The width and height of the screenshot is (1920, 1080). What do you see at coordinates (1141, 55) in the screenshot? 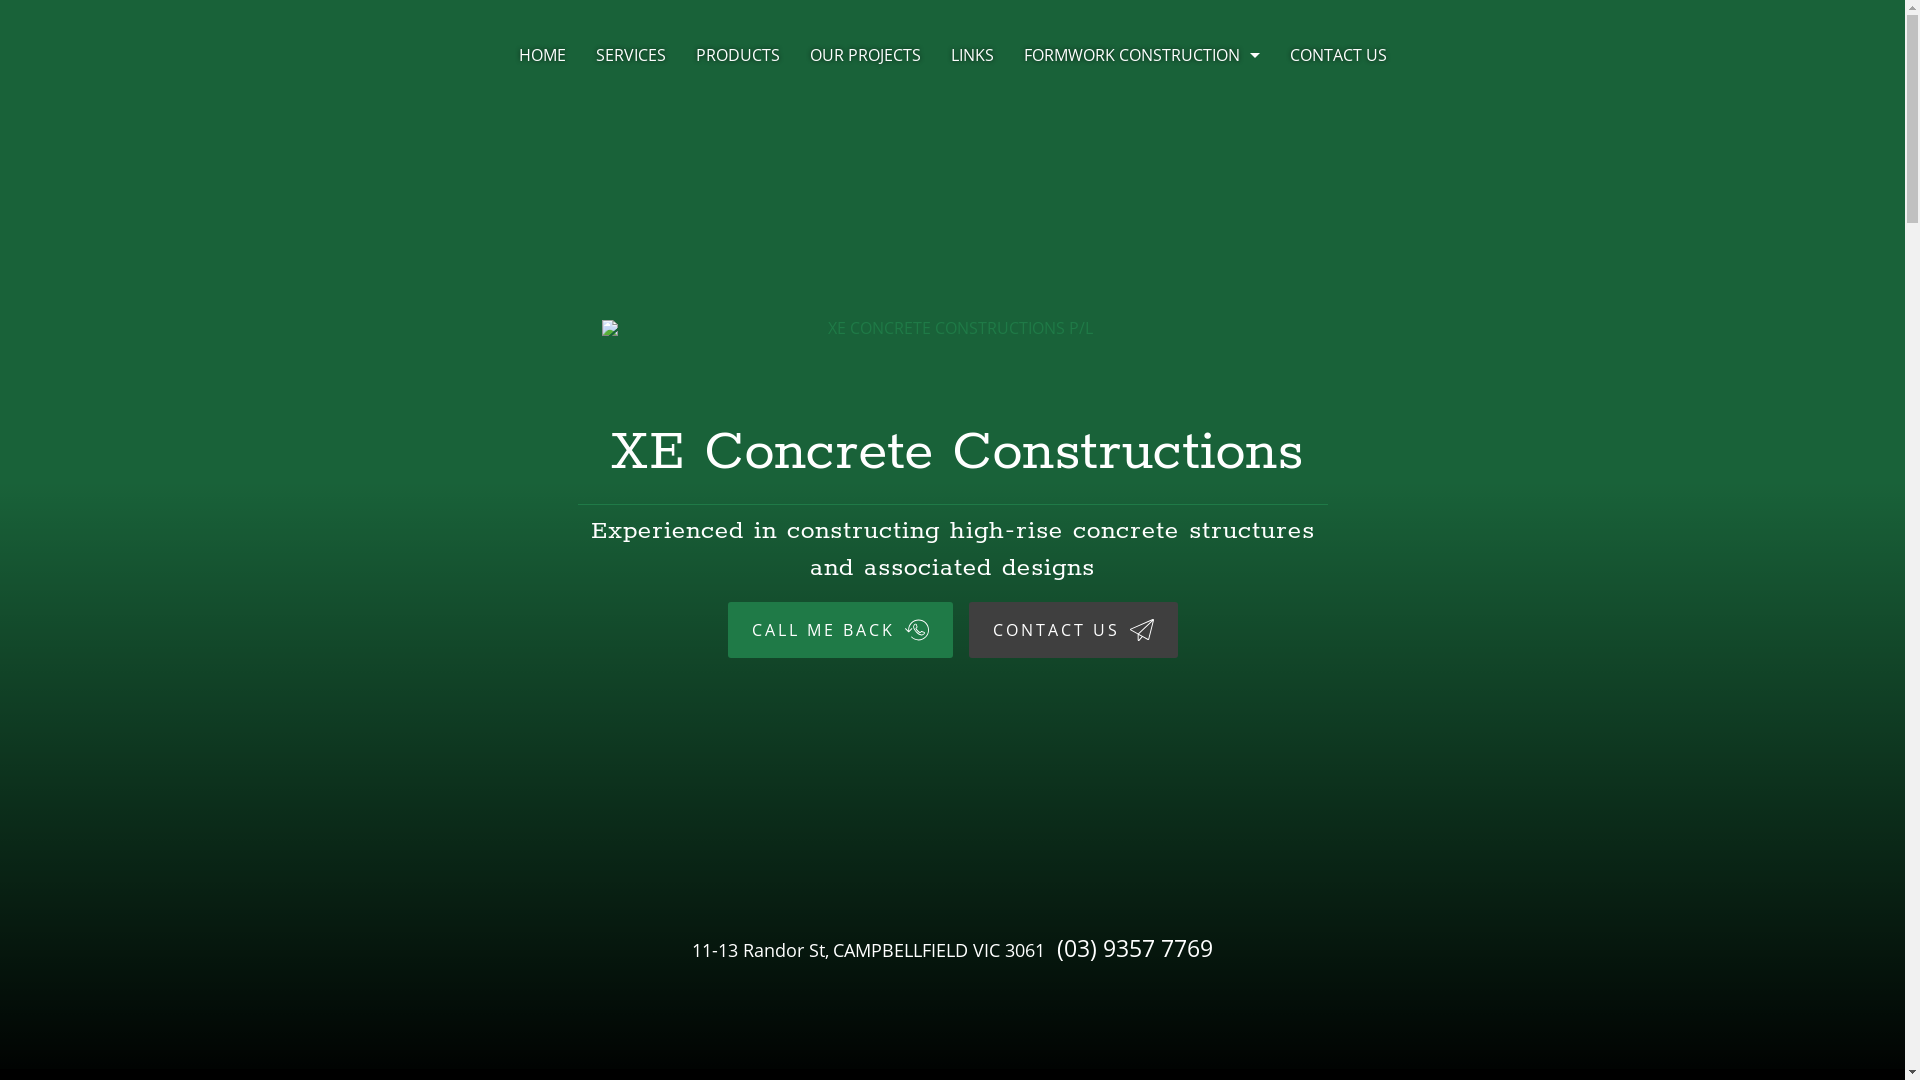
I see `FORMWORK CONSTRUCTION` at bounding box center [1141, 55].